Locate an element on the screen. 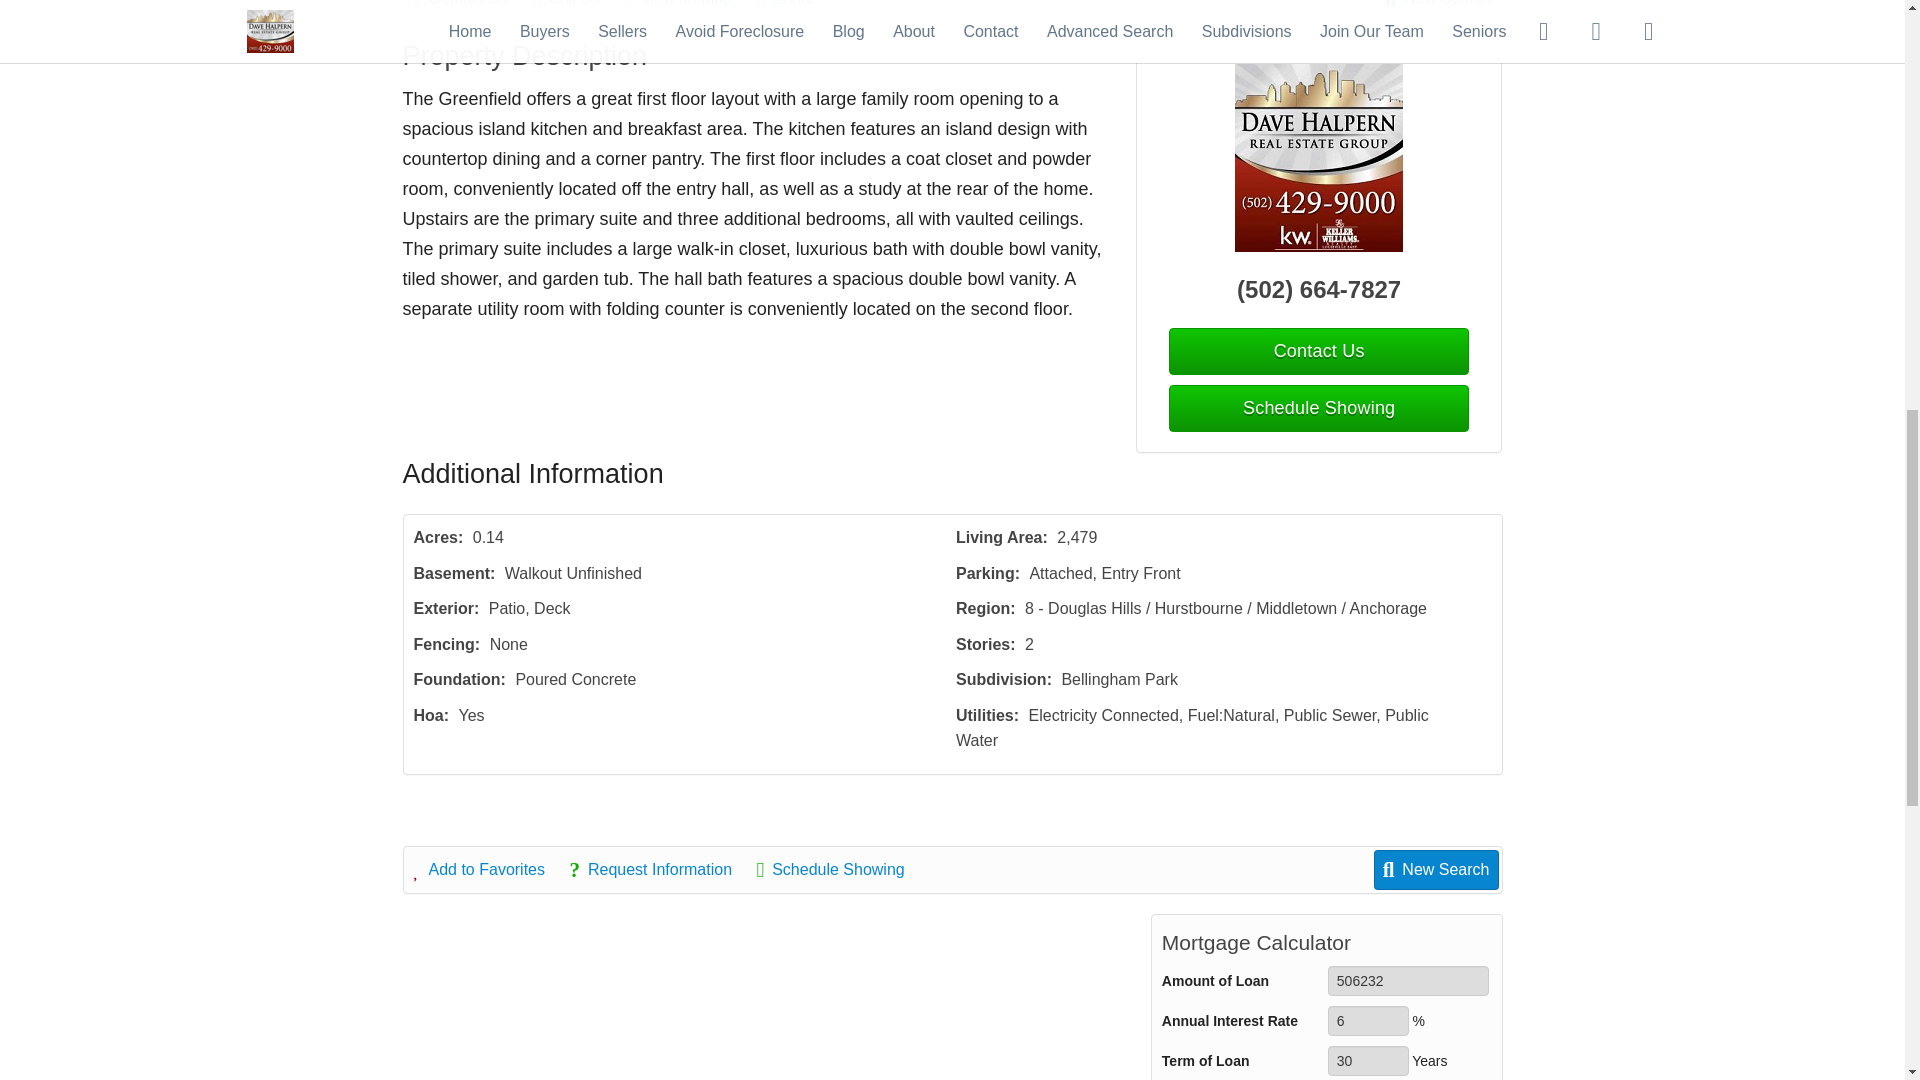 The image size is (1920, 1080). View on Map is located at coordinates (688, 7).